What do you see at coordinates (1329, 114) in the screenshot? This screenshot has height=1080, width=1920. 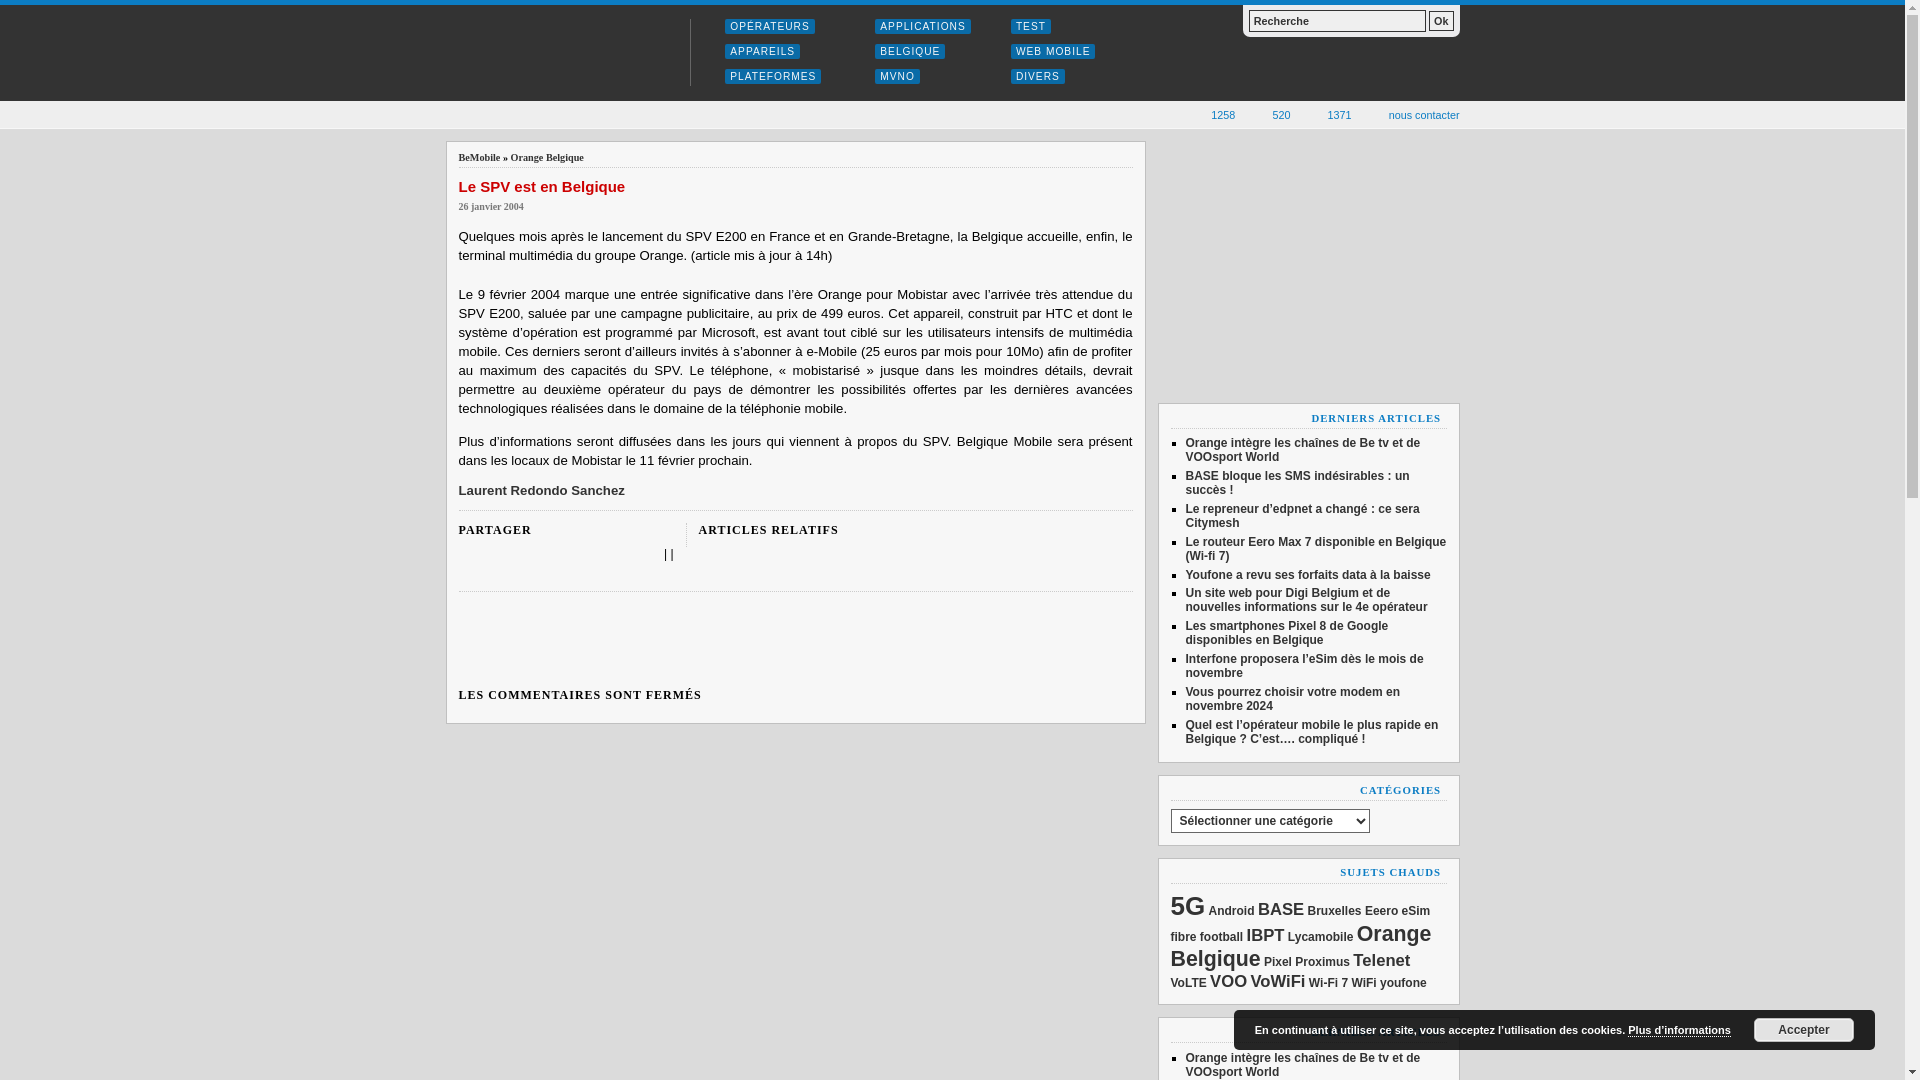 I see `1371` at bounding box center [1329, 114].